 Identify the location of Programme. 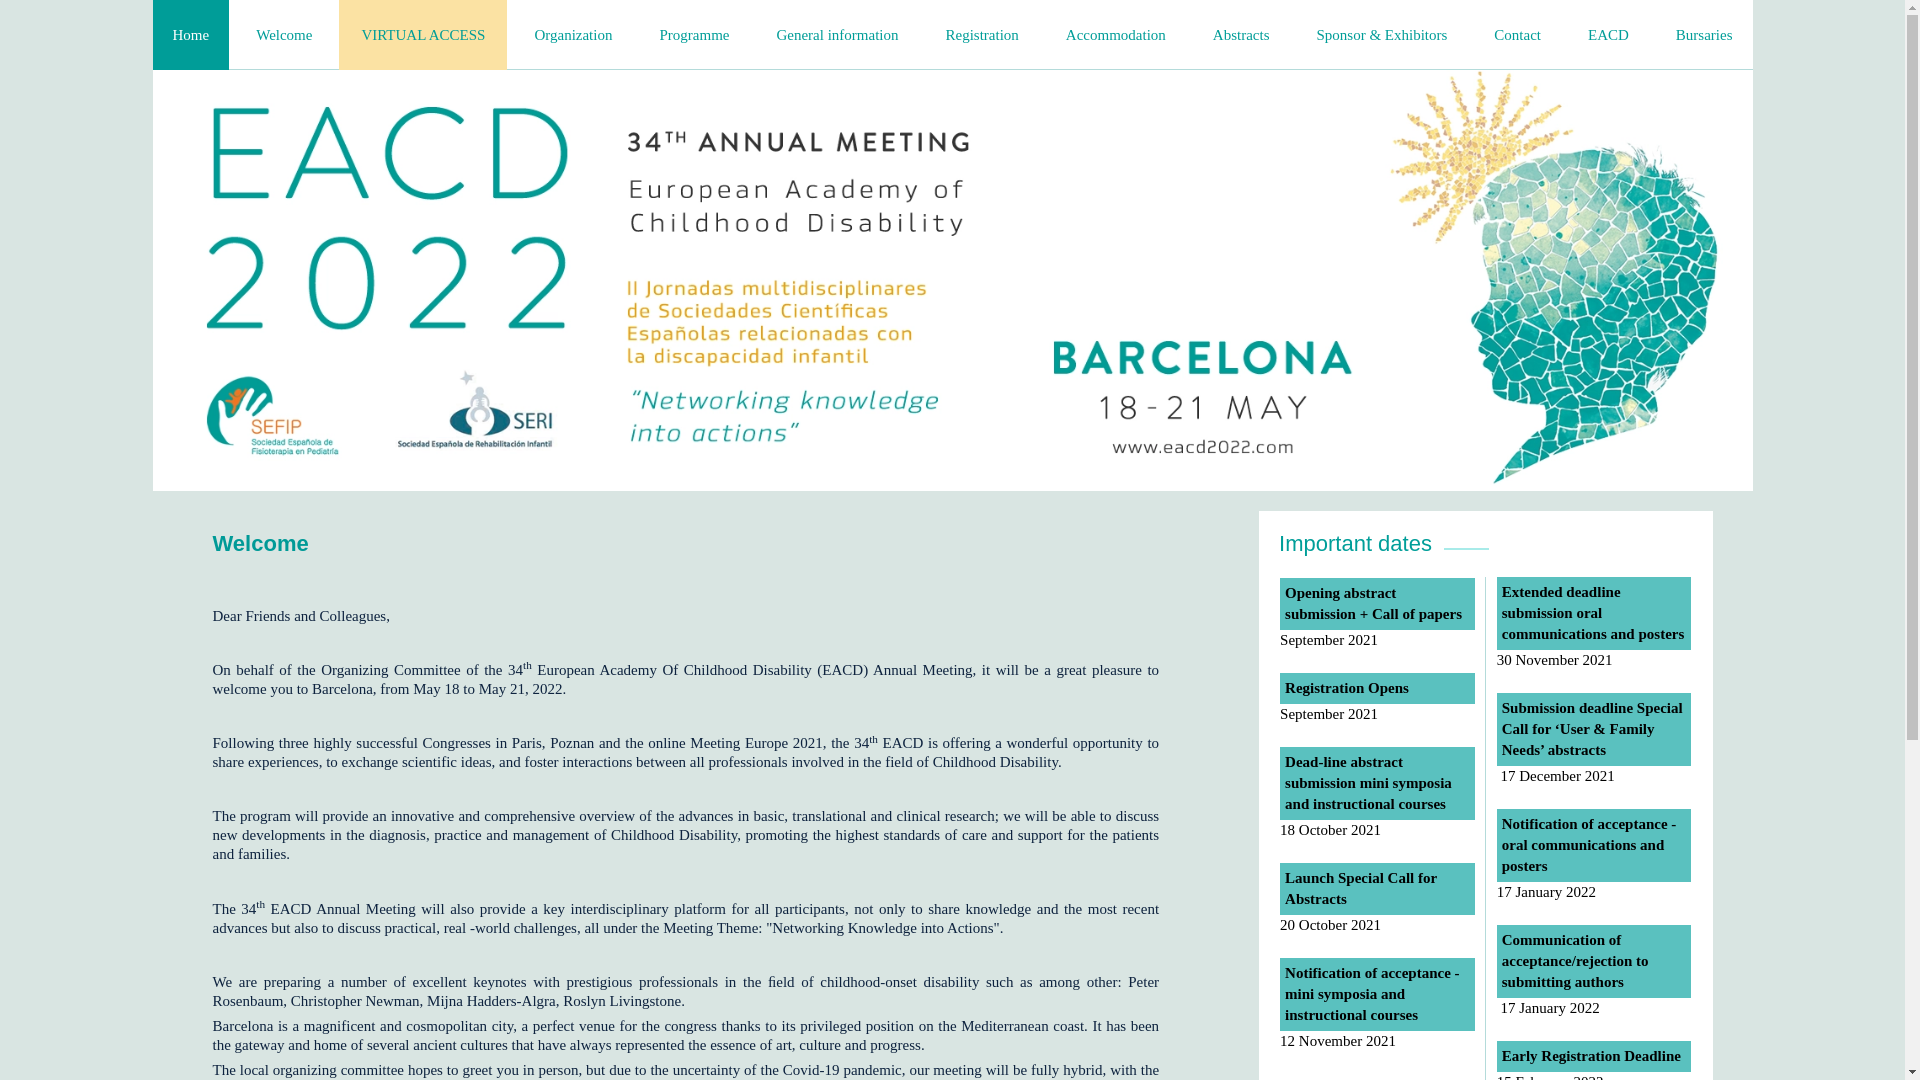
(694, 35).